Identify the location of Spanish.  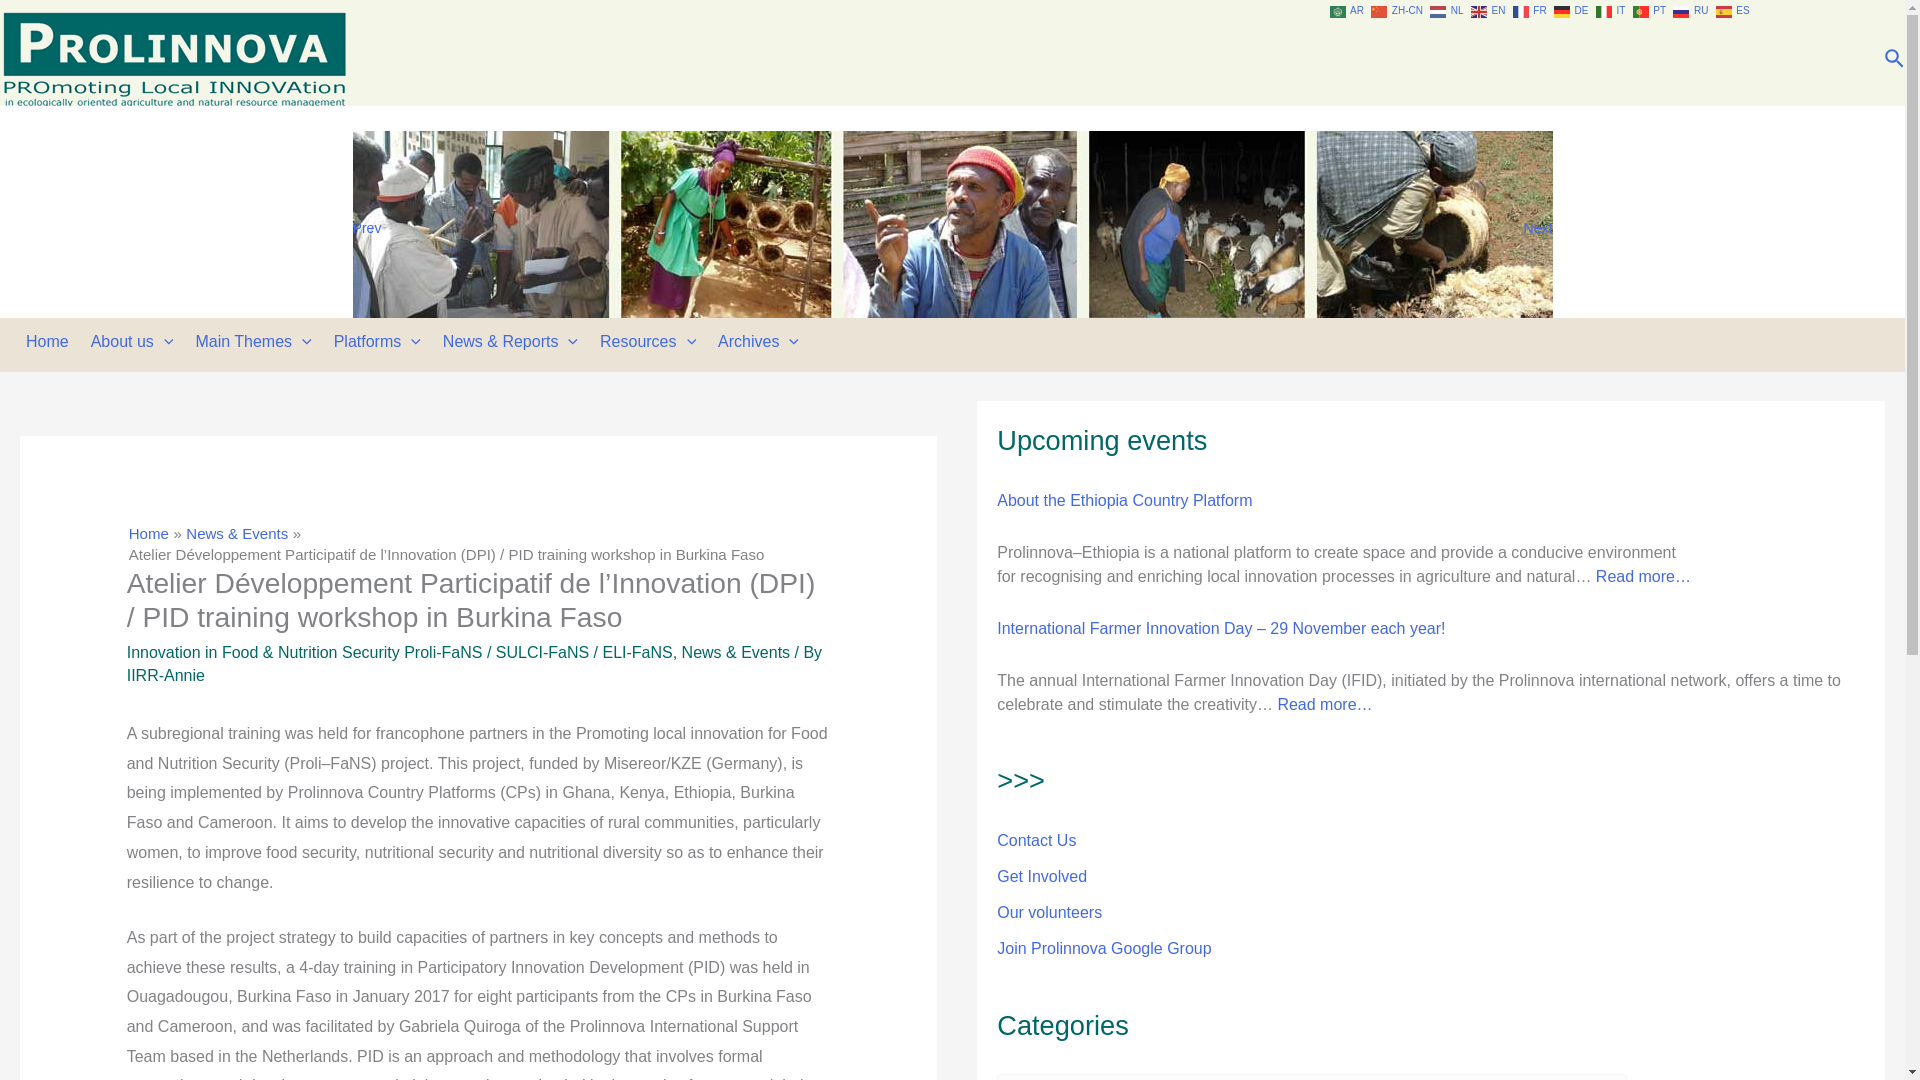
(1734, 10).